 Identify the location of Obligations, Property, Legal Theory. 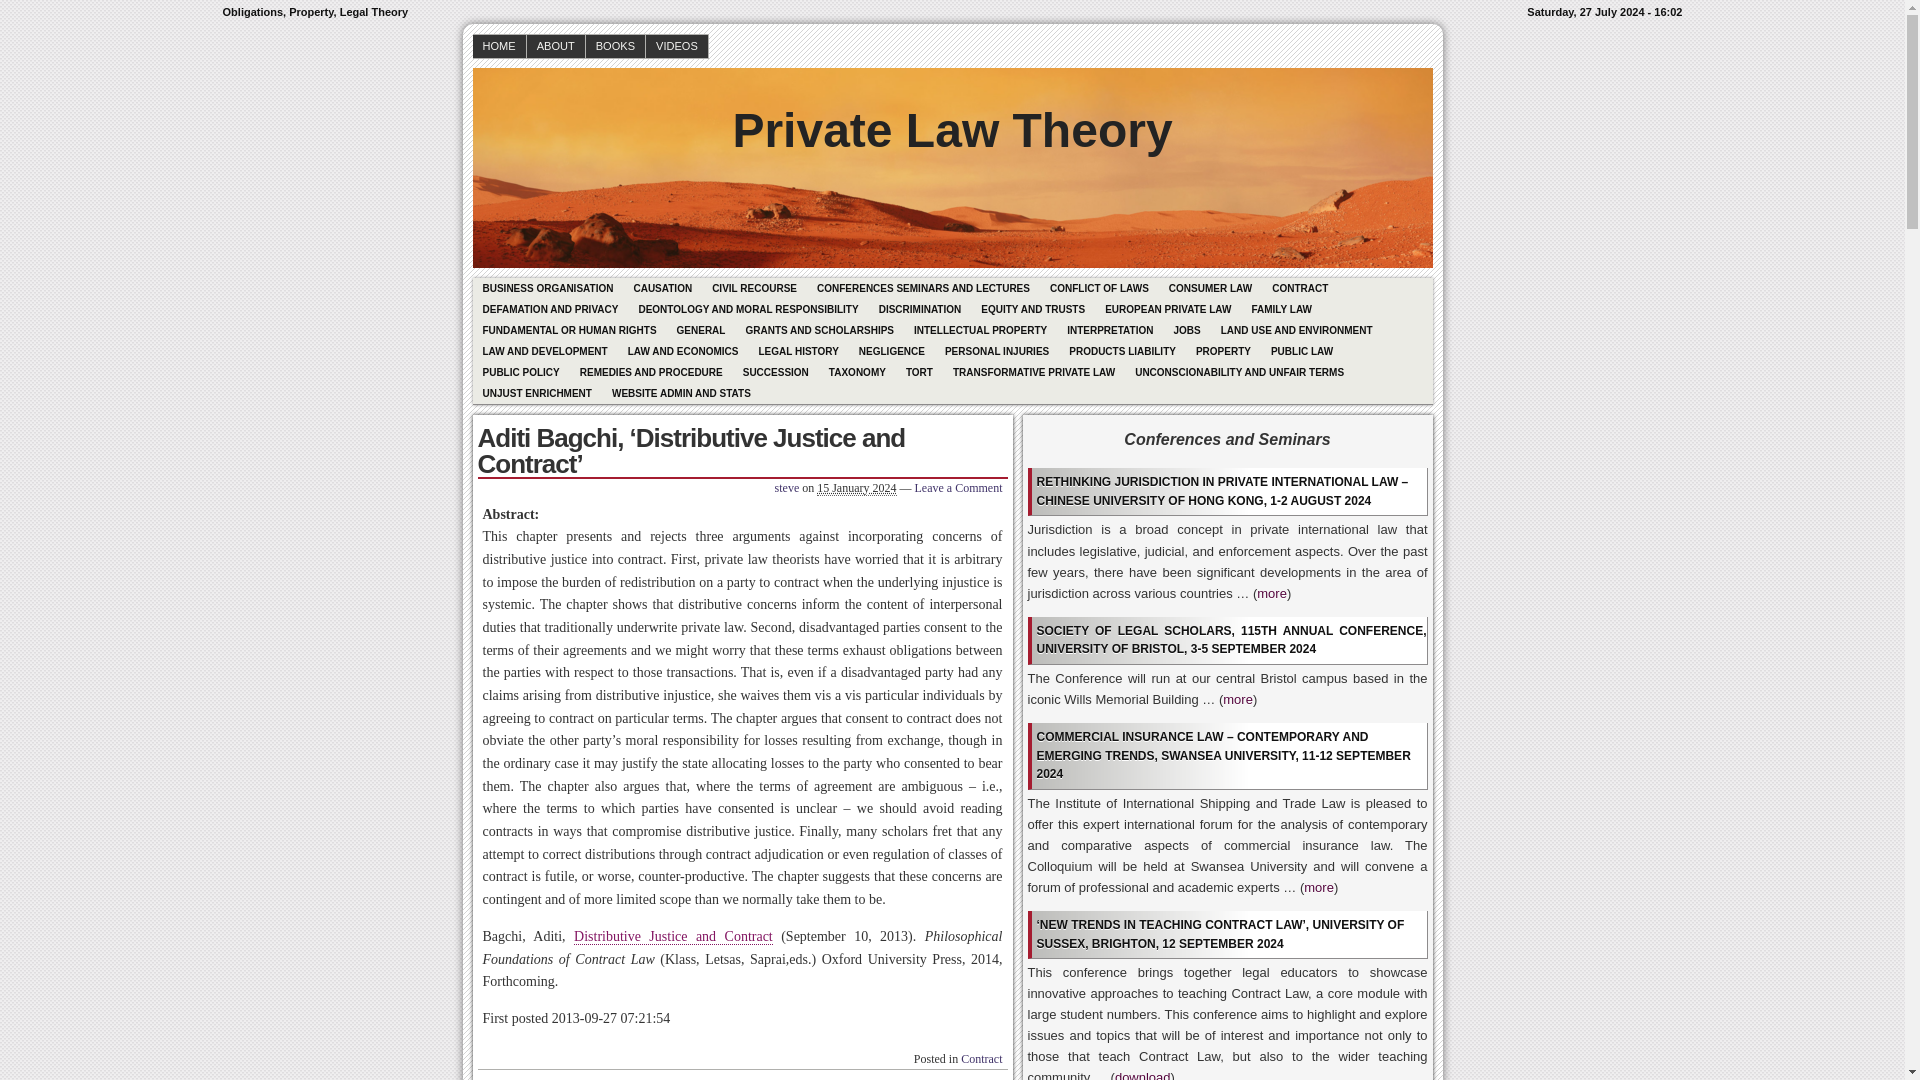
(951, 116).